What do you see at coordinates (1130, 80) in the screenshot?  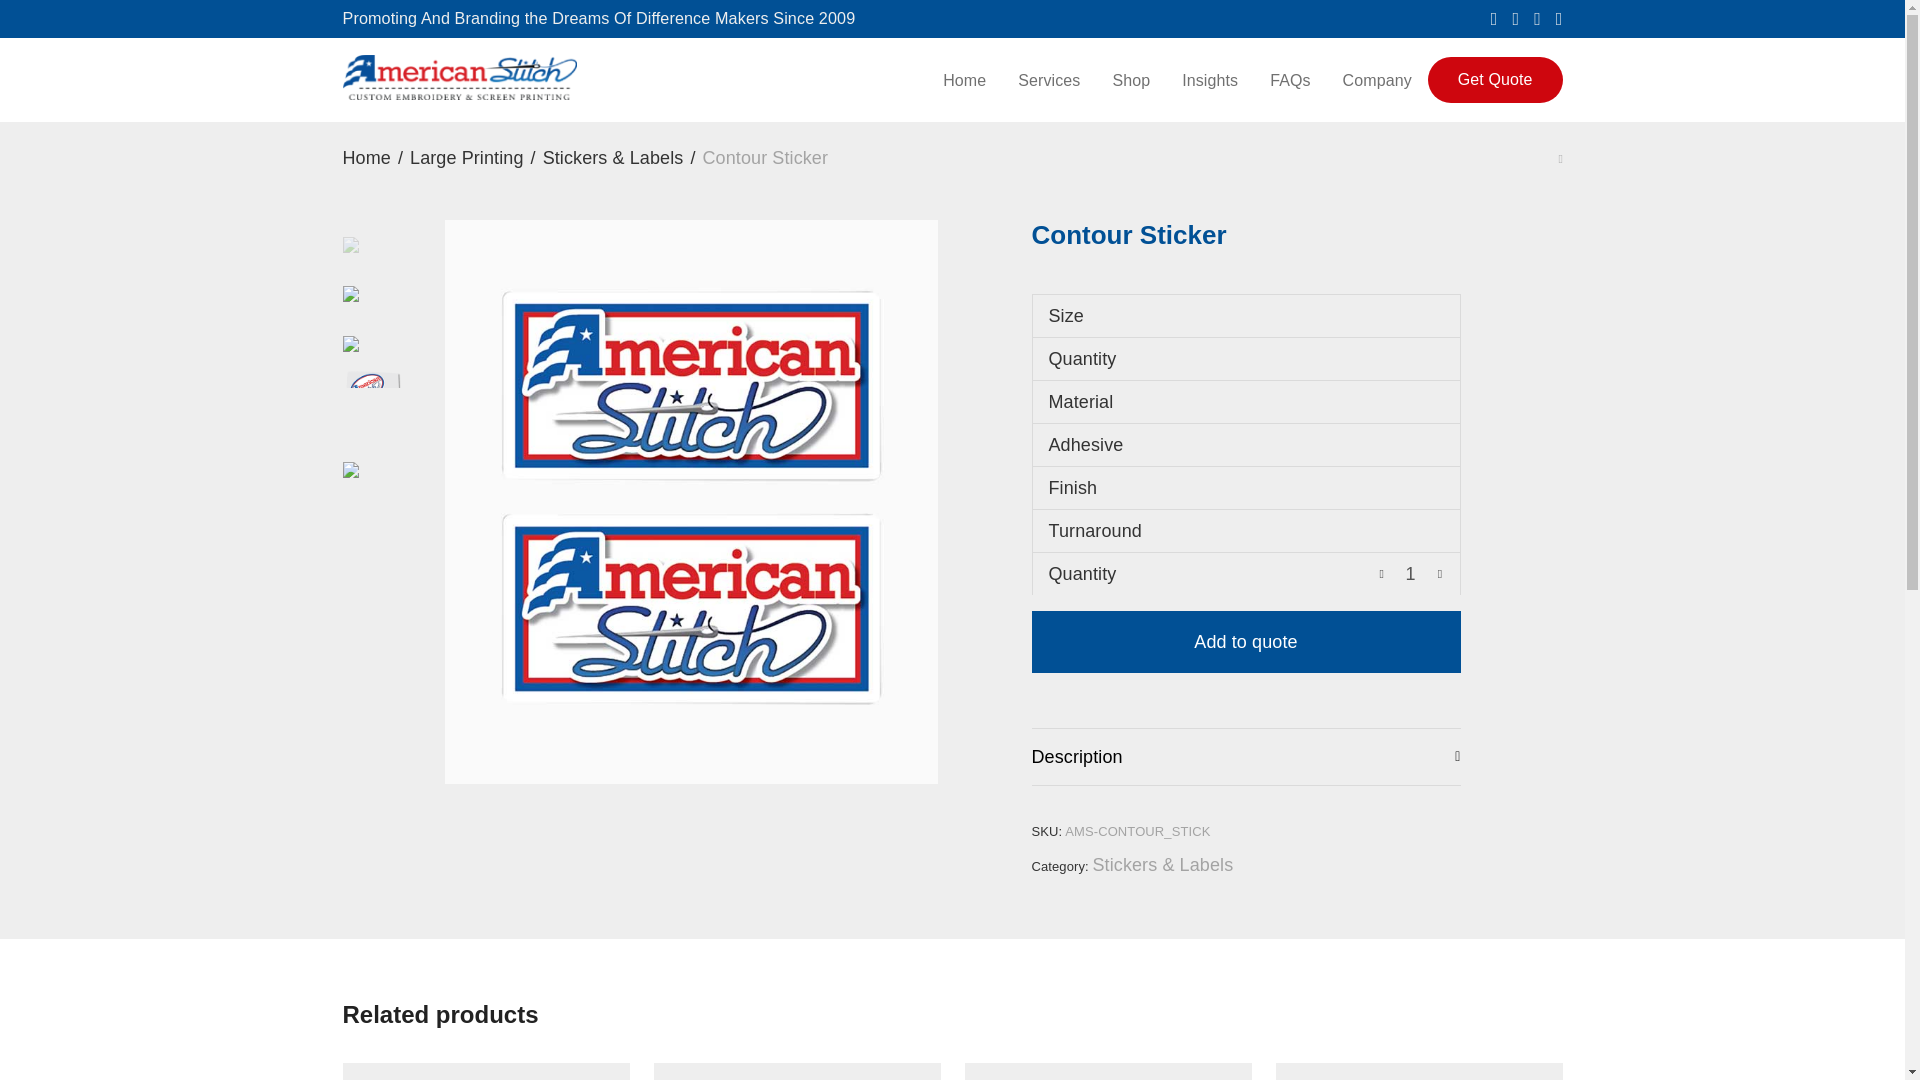 I see `Shop` at bounding box center [1130, 80].